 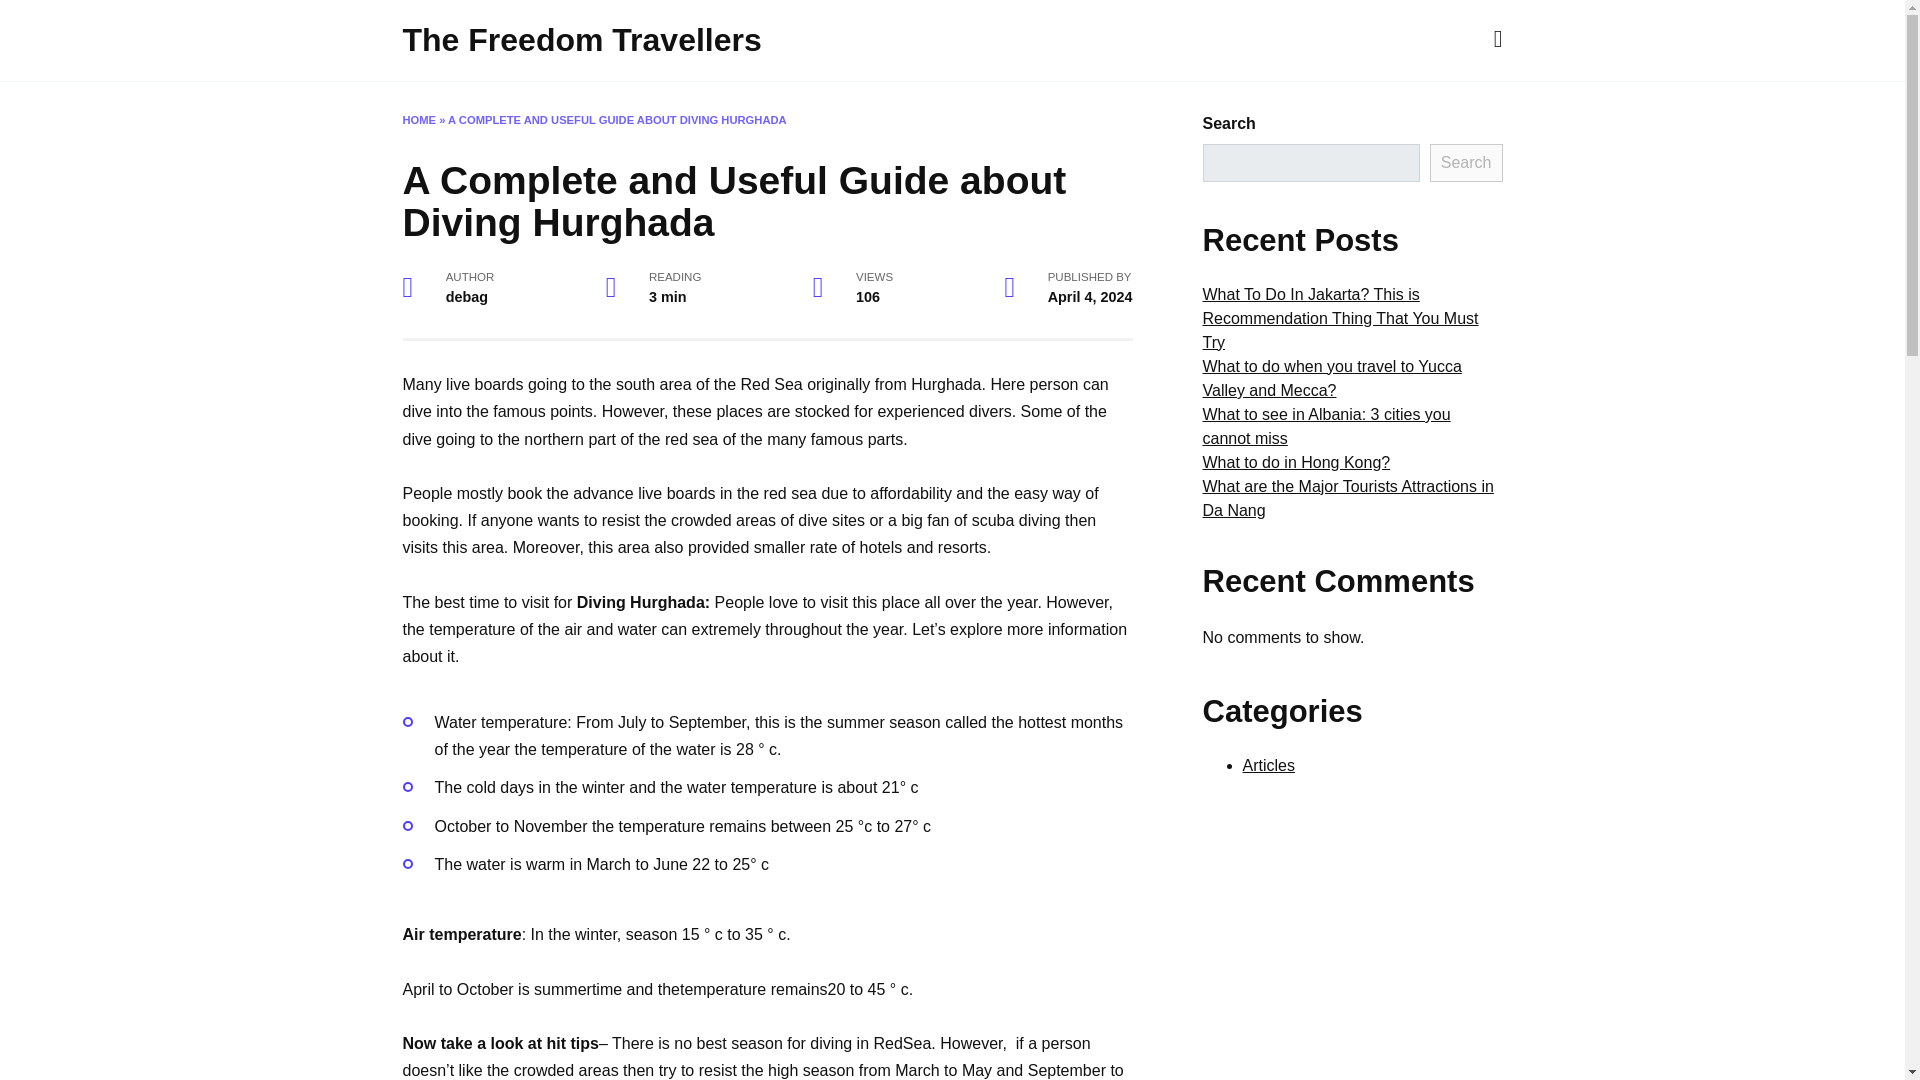 What do you see at coordinates (1331, 378) in the screenshot?
I see `What to do when you travel to Yucca Valley and Mecca?` at bounding box center [1331, 378].